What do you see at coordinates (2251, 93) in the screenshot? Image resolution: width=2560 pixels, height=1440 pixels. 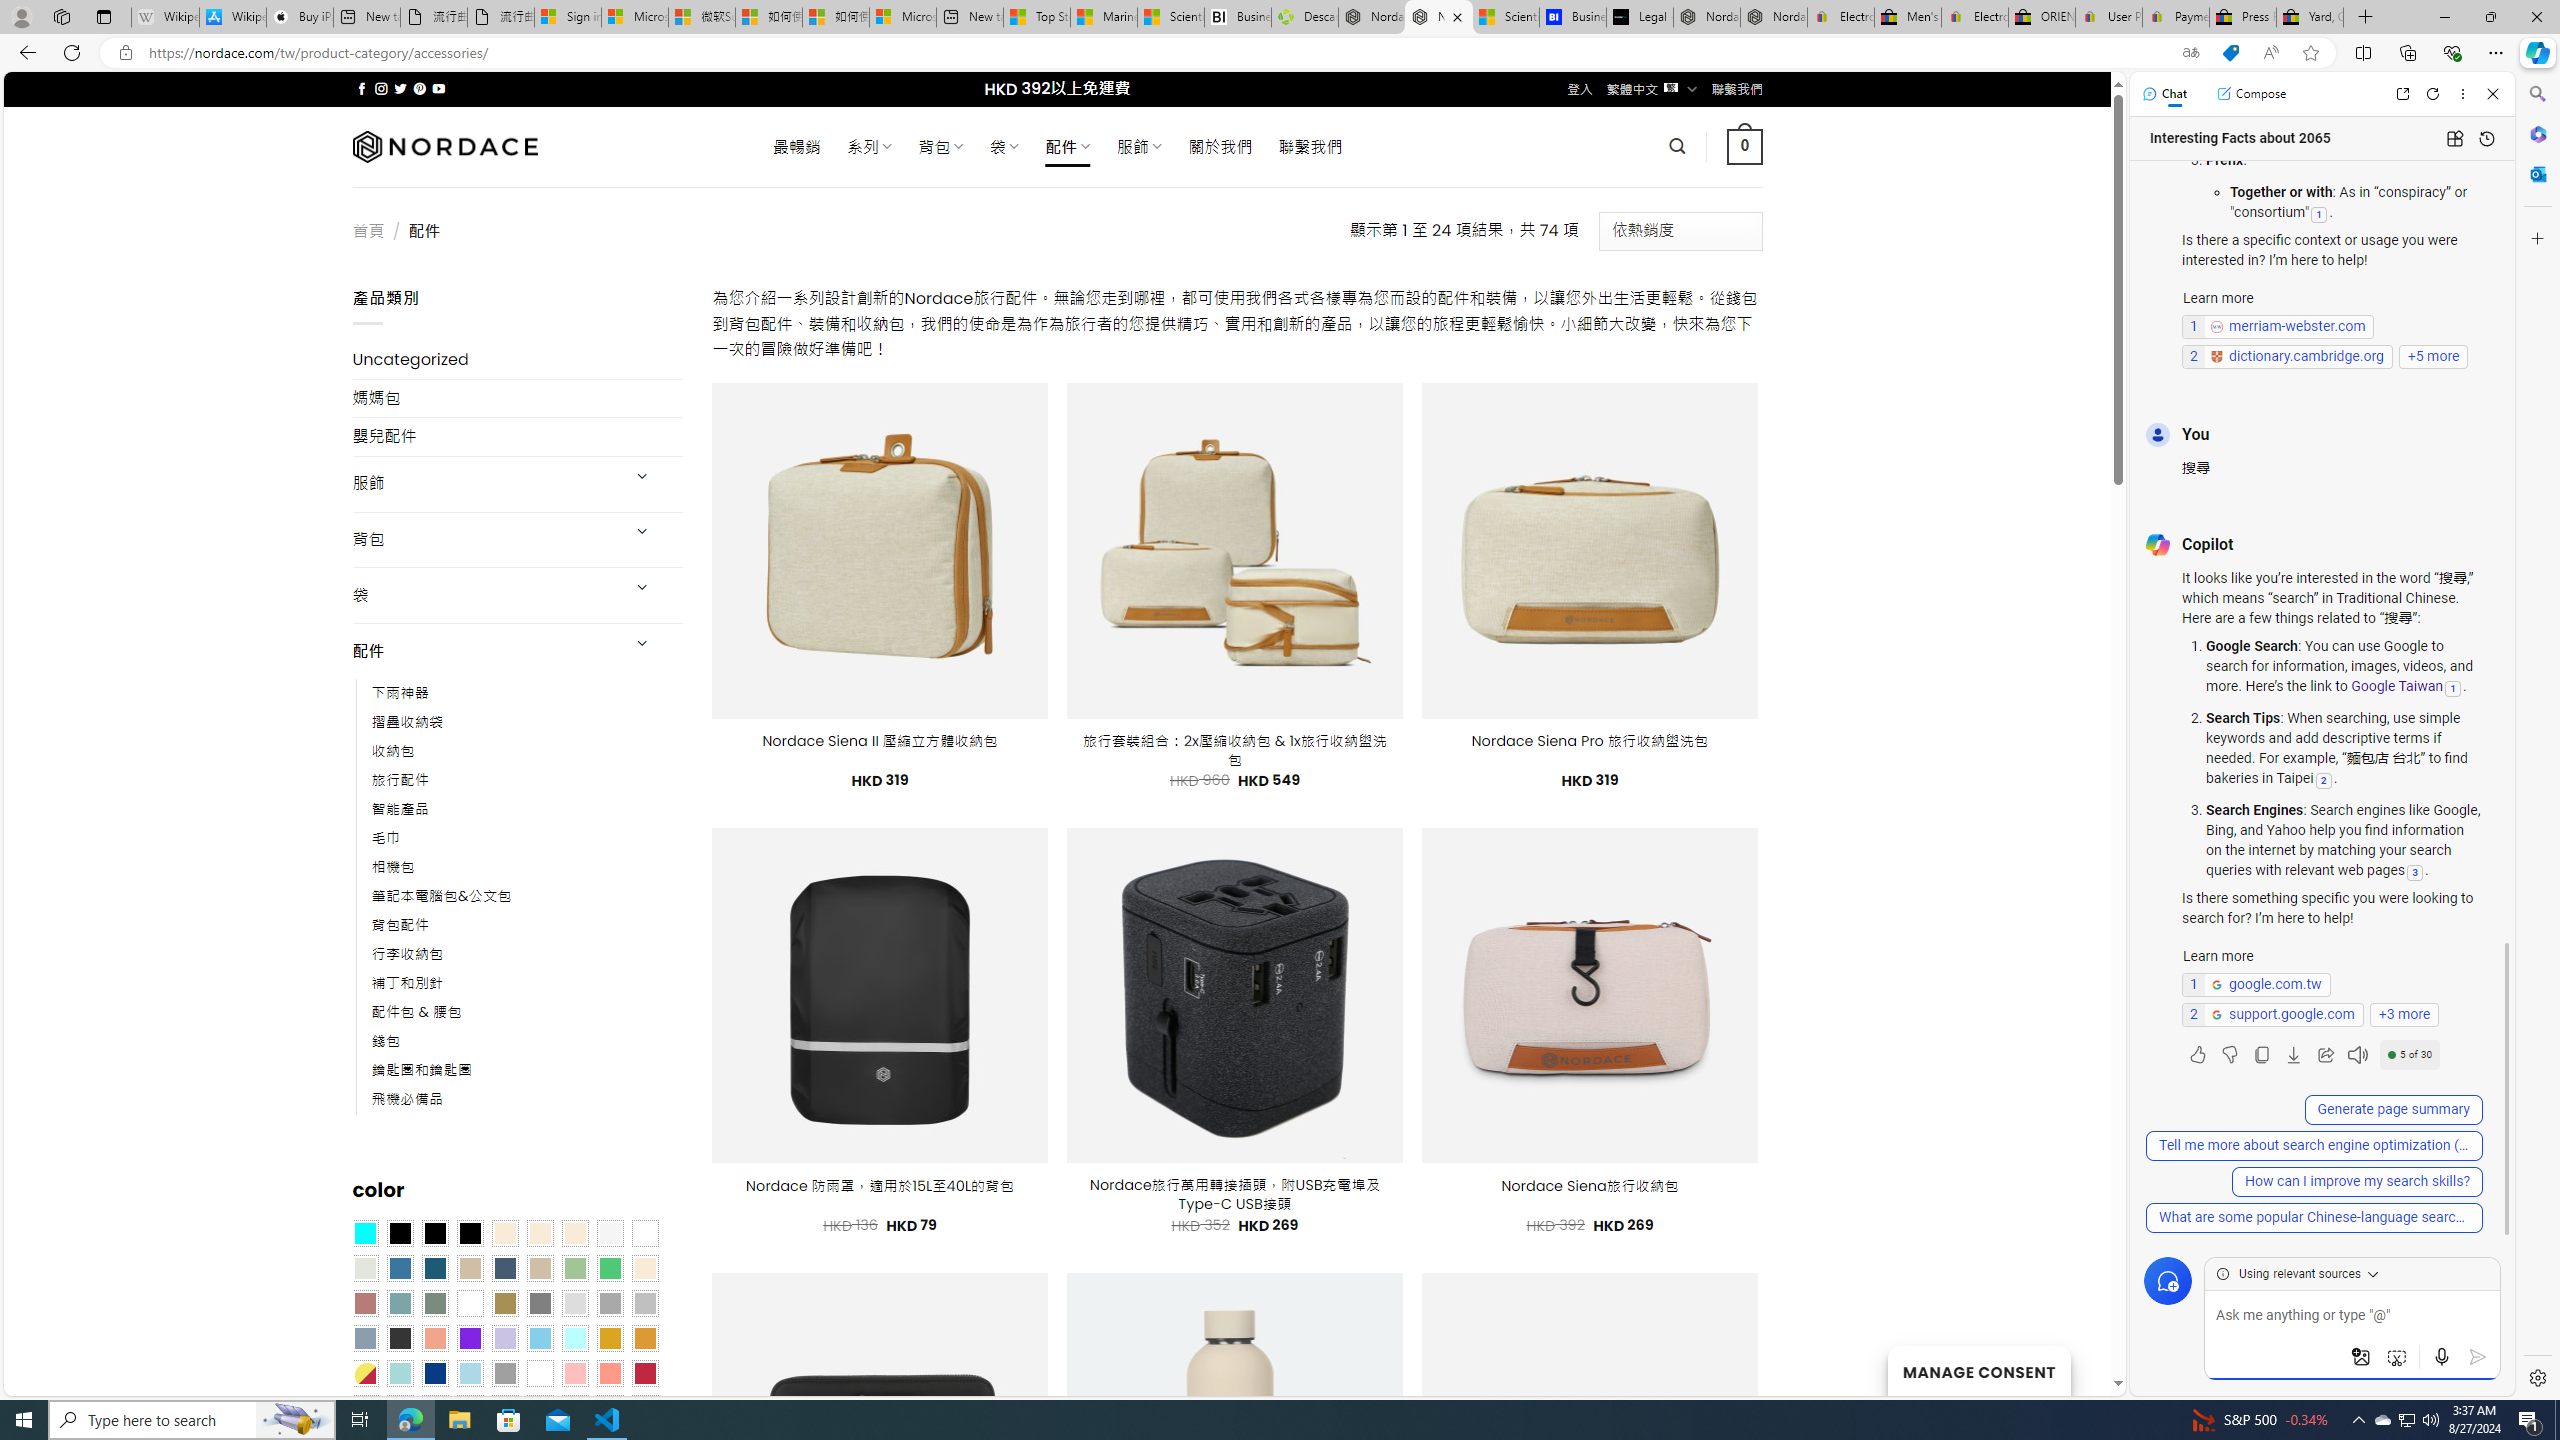 I see `Compose` at bounding box center [2251, 93].